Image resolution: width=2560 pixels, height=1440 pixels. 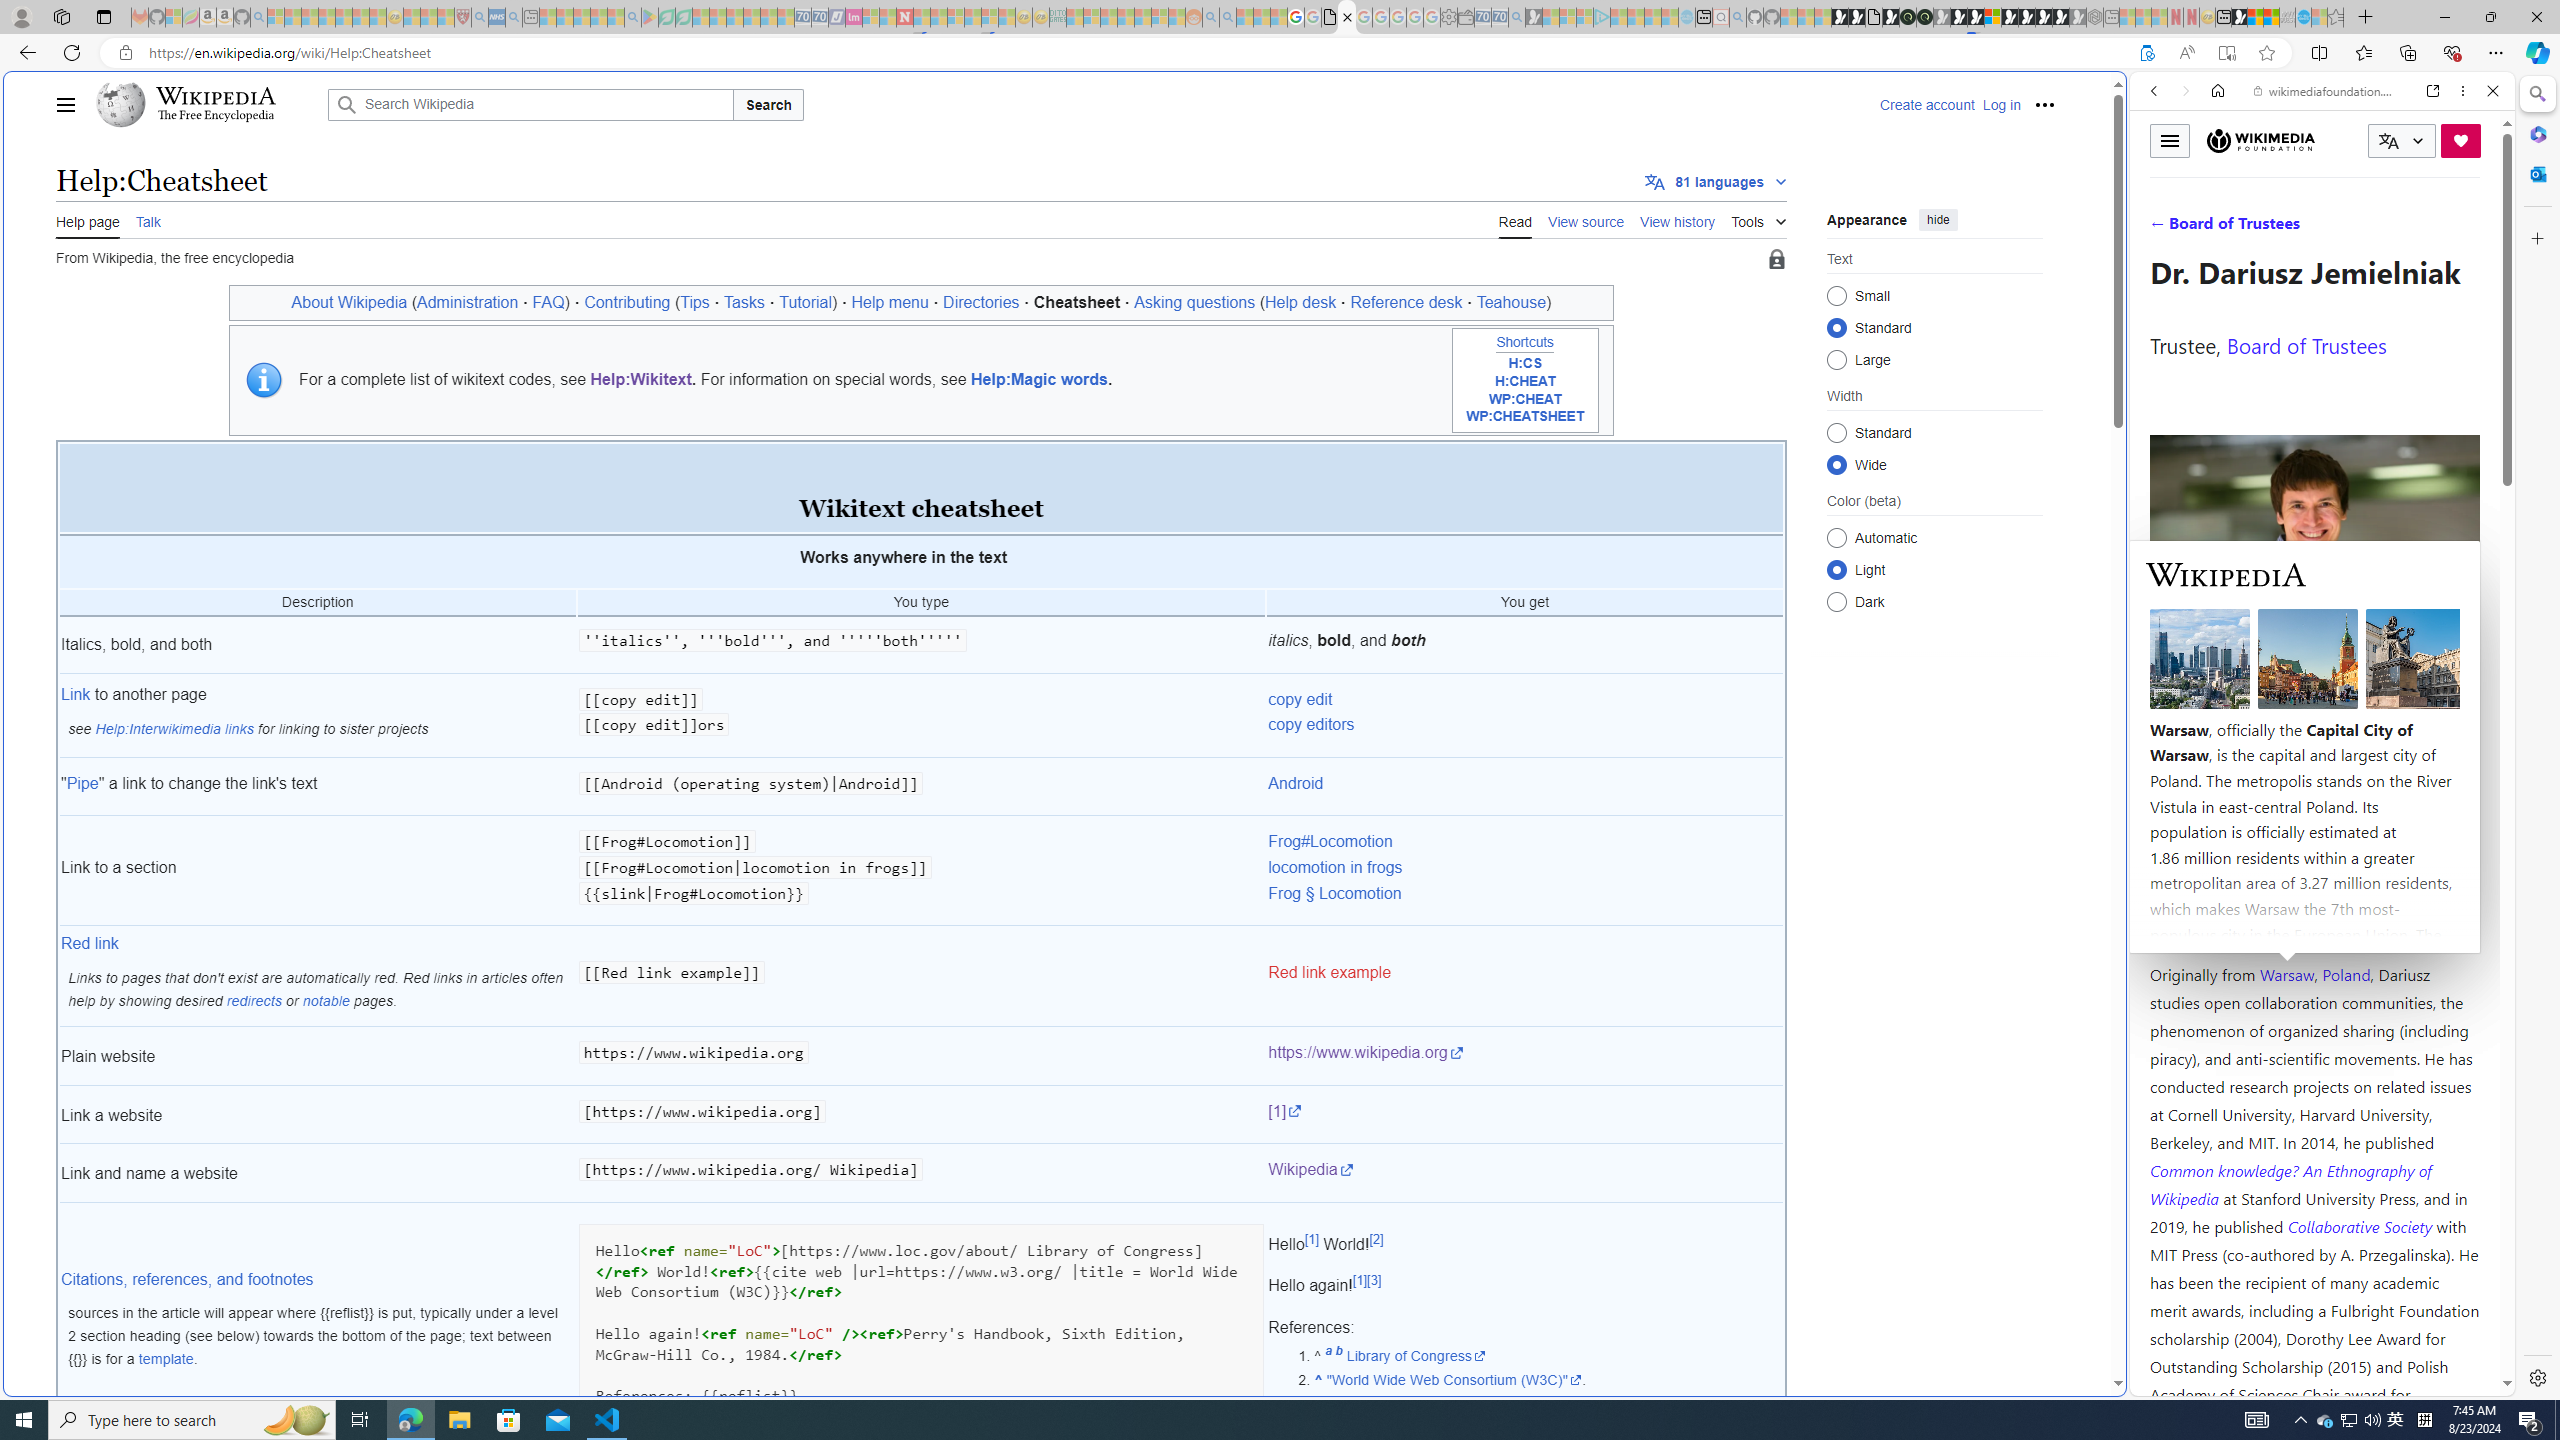 I want to click on google_privacy_policy_zh-CN.pdf, so click(x=1330, y=17).